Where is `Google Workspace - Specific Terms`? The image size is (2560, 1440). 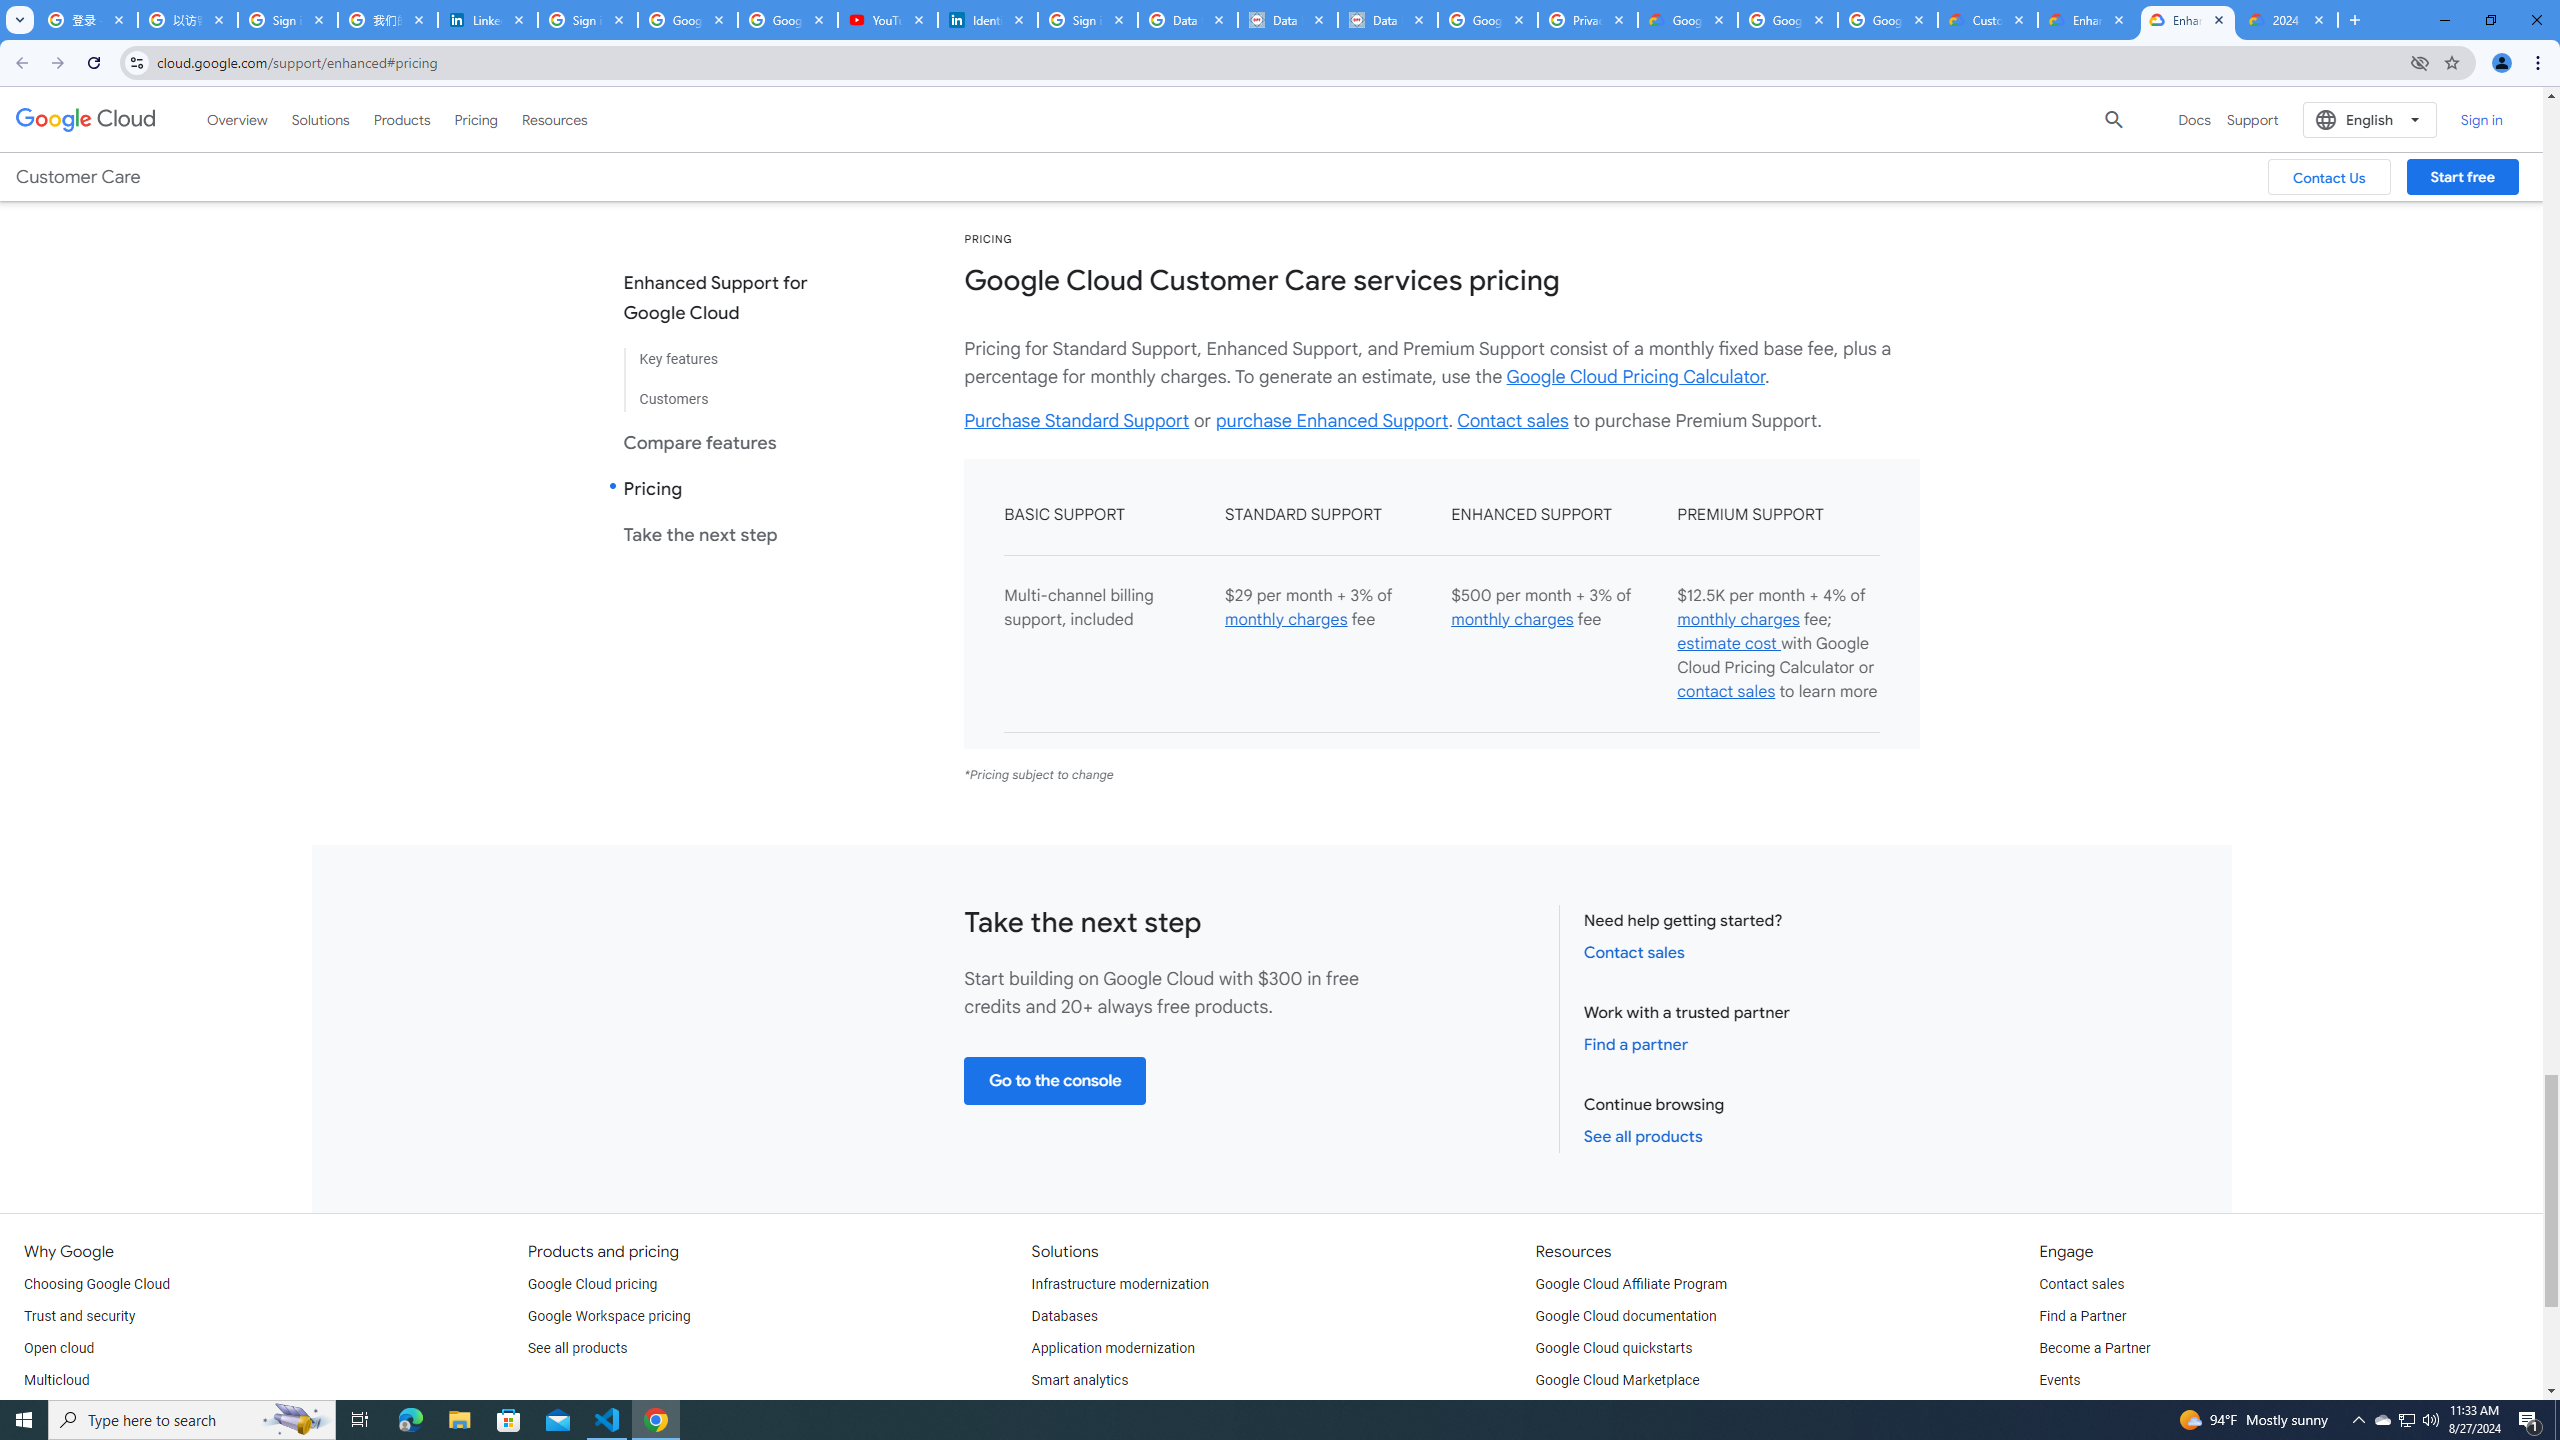 Google Workspace - Specific Terms is located at coordinates (1888, 20).